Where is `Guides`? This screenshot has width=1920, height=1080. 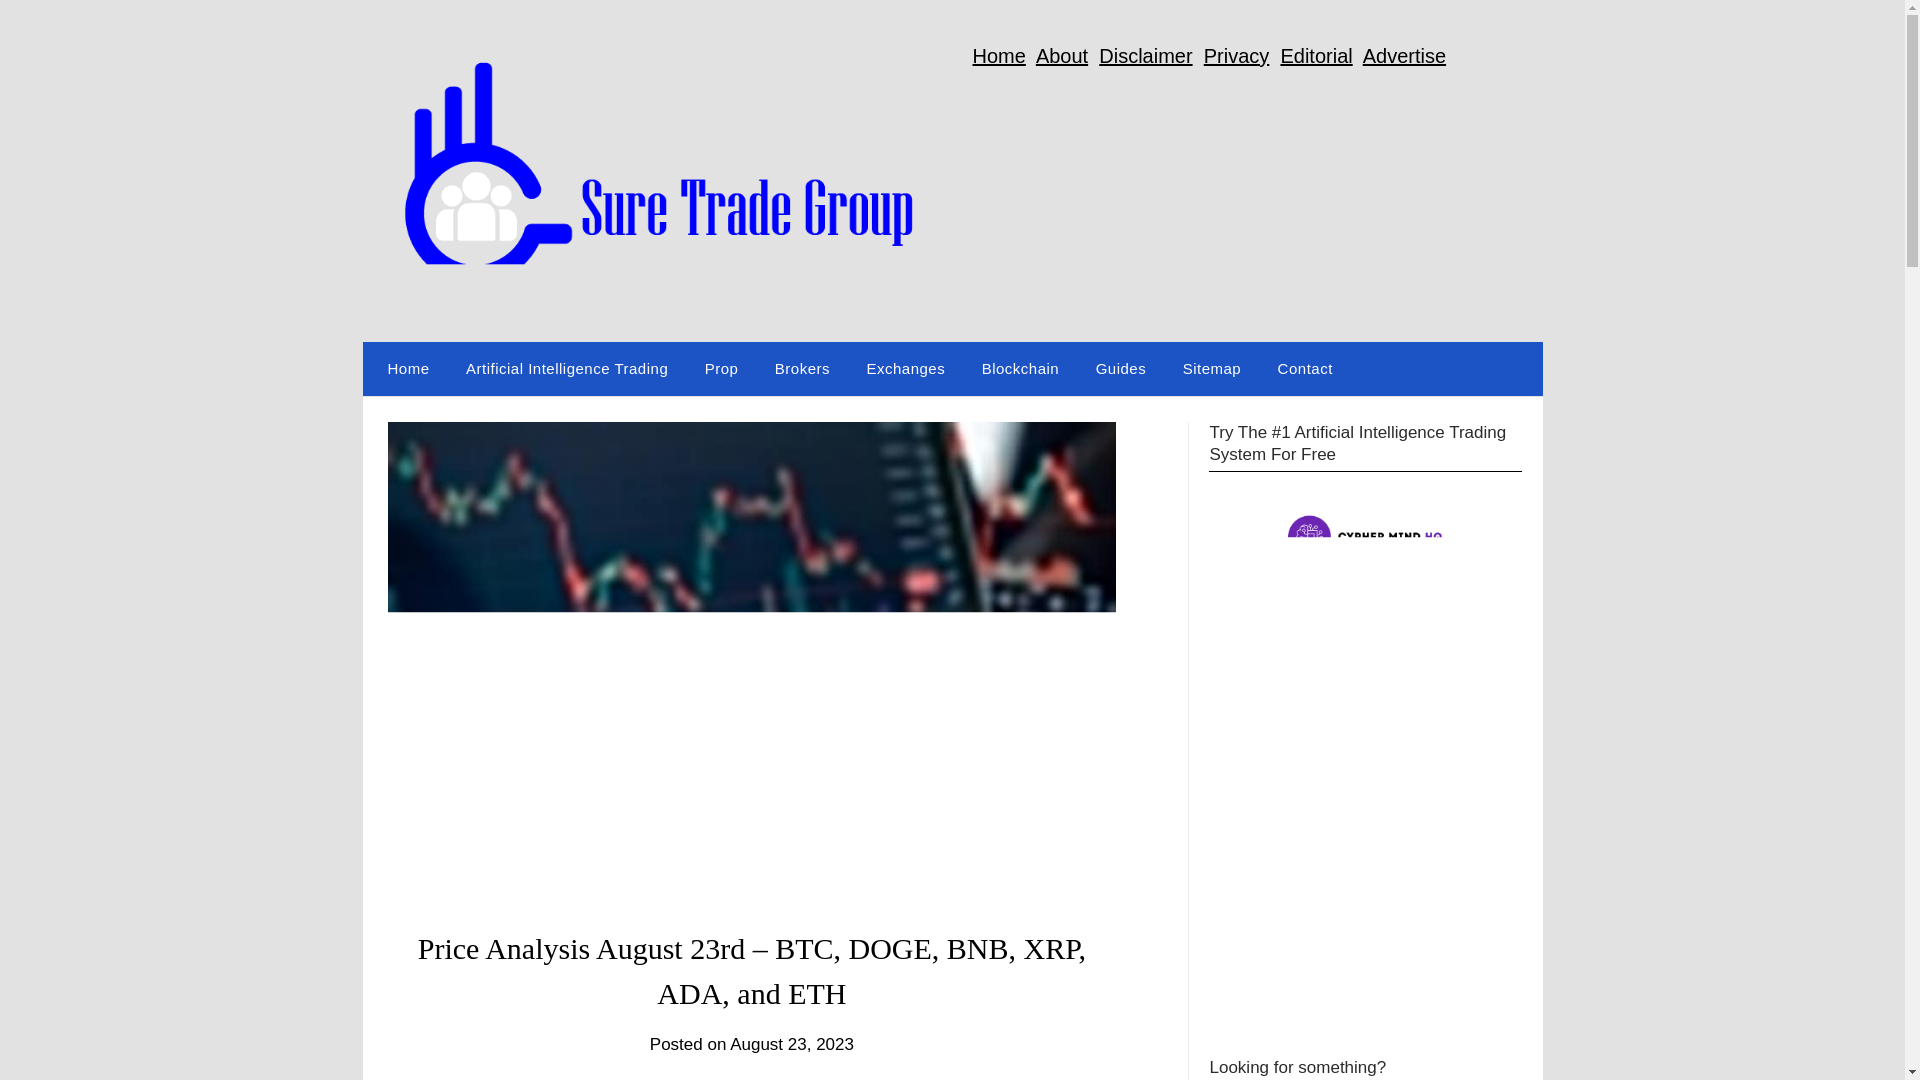 Guides is located at coordinates (1121, 369).